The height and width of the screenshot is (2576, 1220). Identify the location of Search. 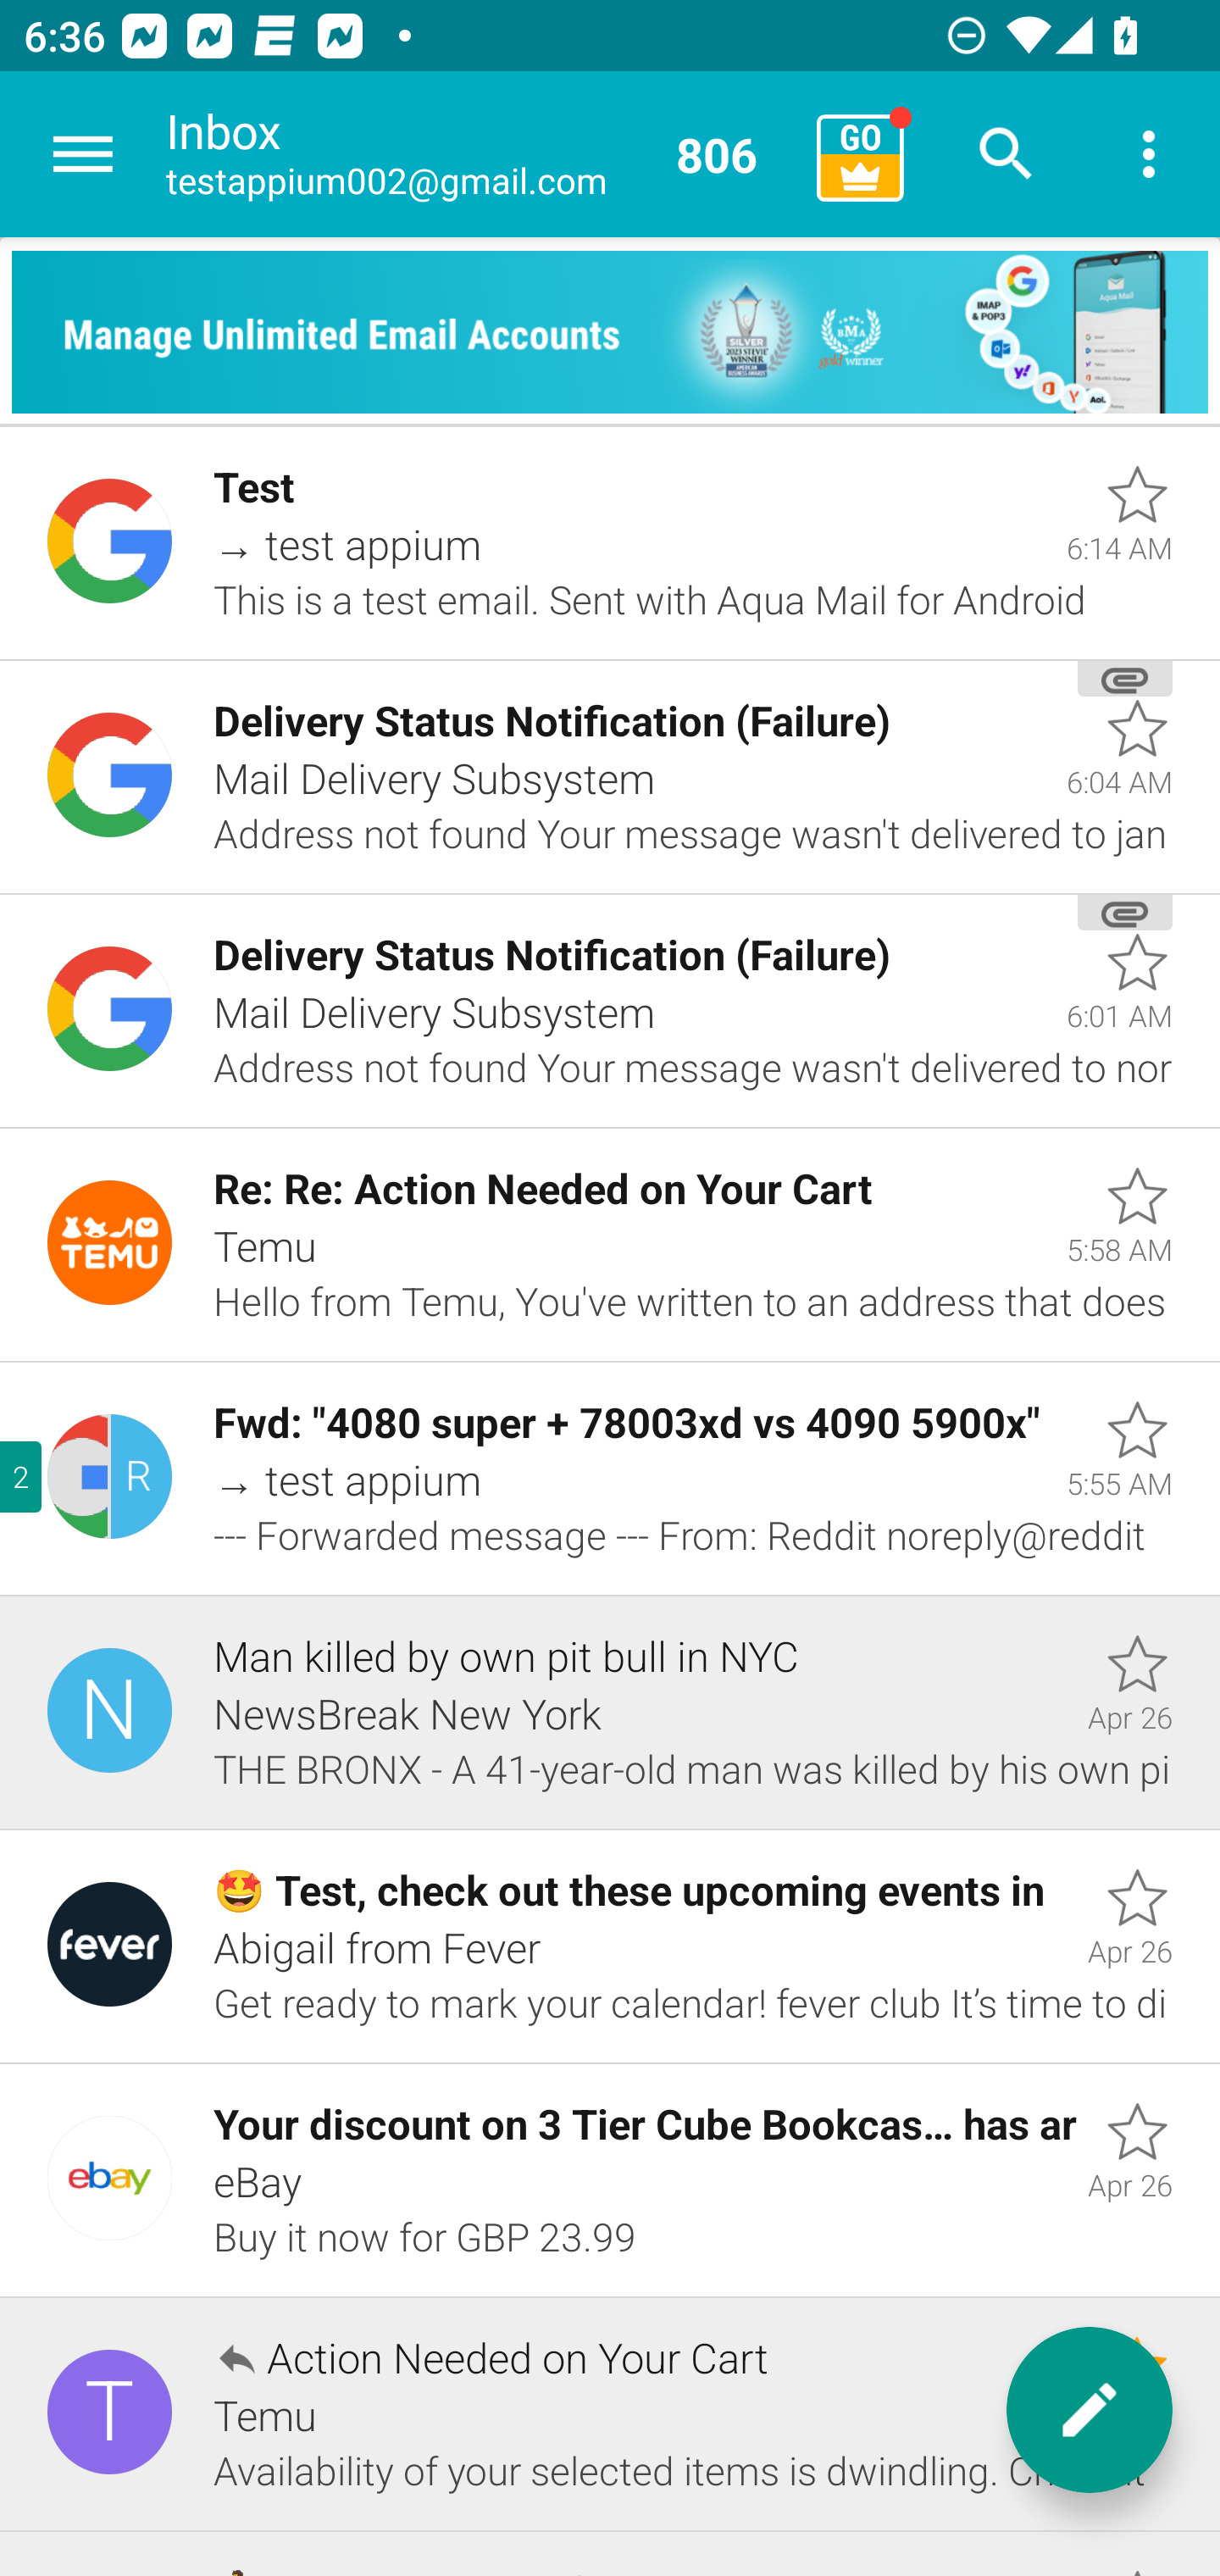
(1006, 154).